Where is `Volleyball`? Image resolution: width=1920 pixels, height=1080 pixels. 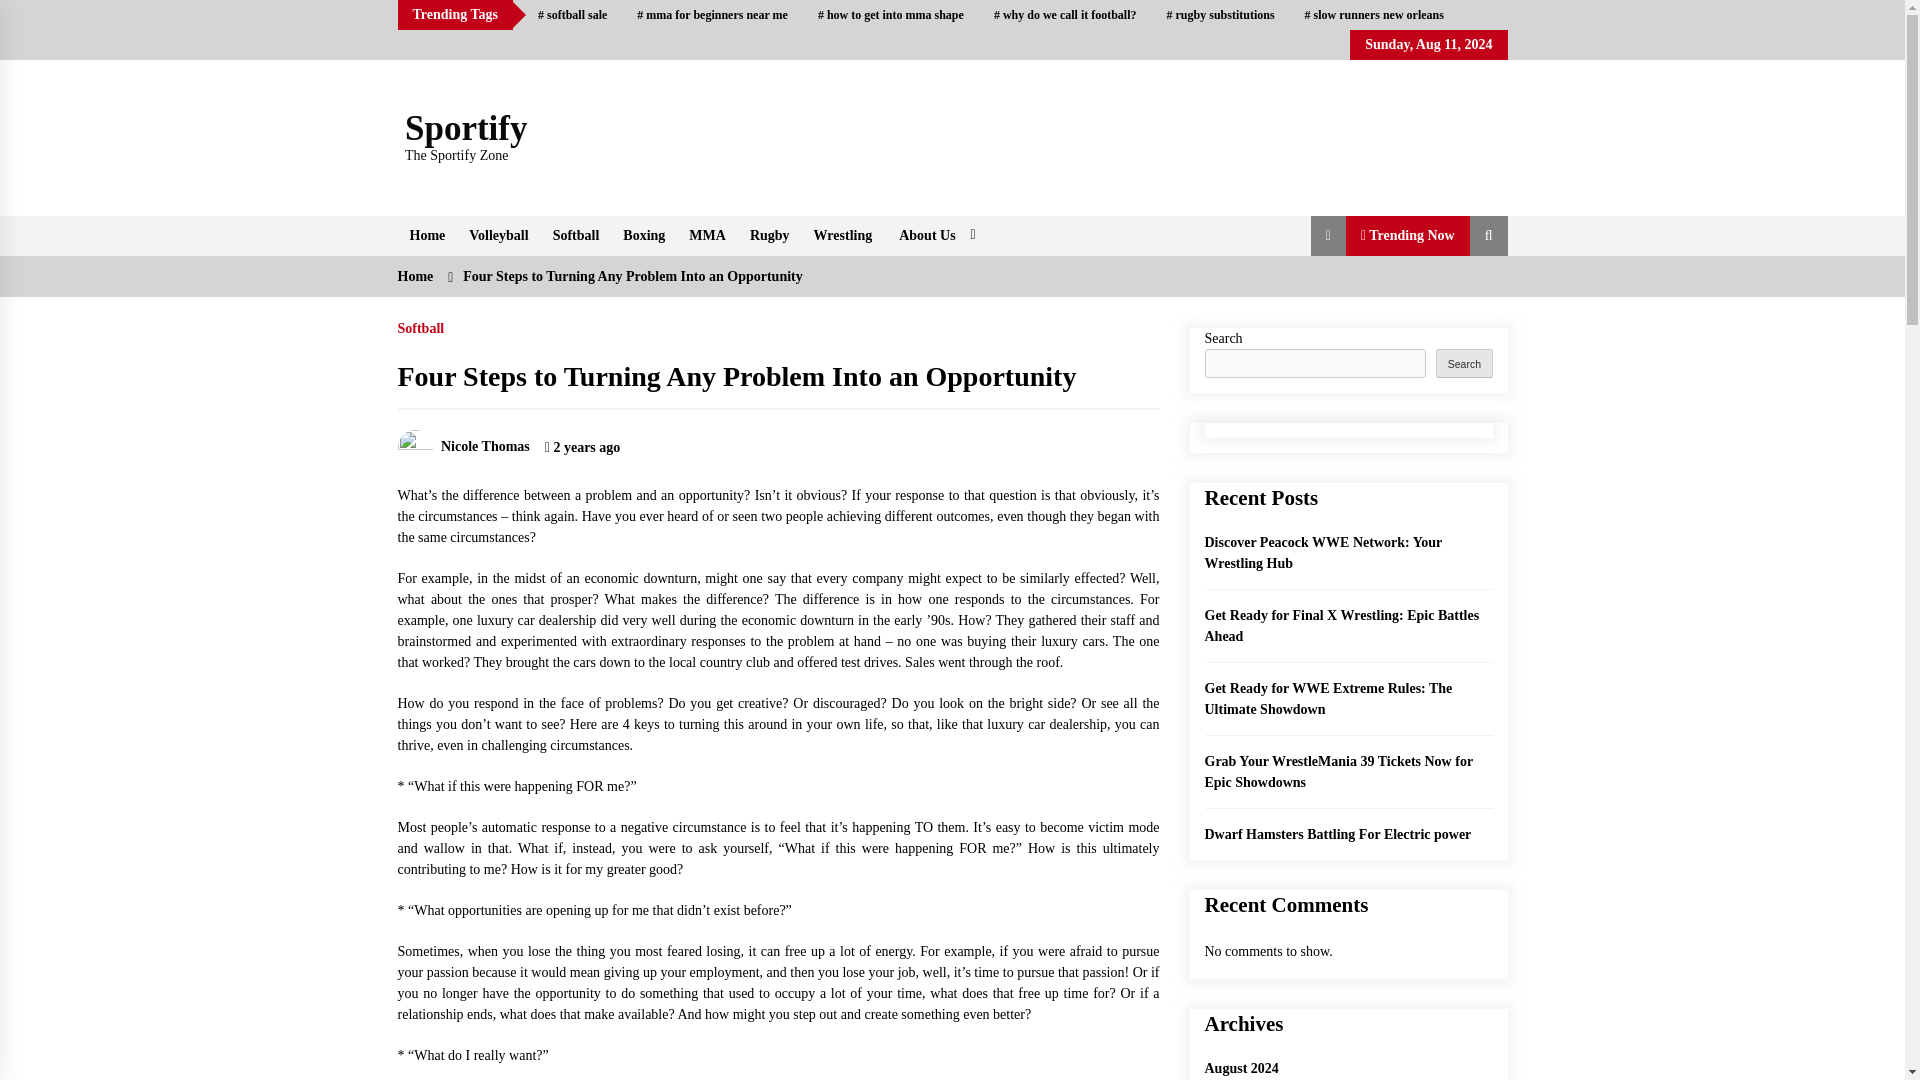
Volleyball is located at coordinates (498, 236).